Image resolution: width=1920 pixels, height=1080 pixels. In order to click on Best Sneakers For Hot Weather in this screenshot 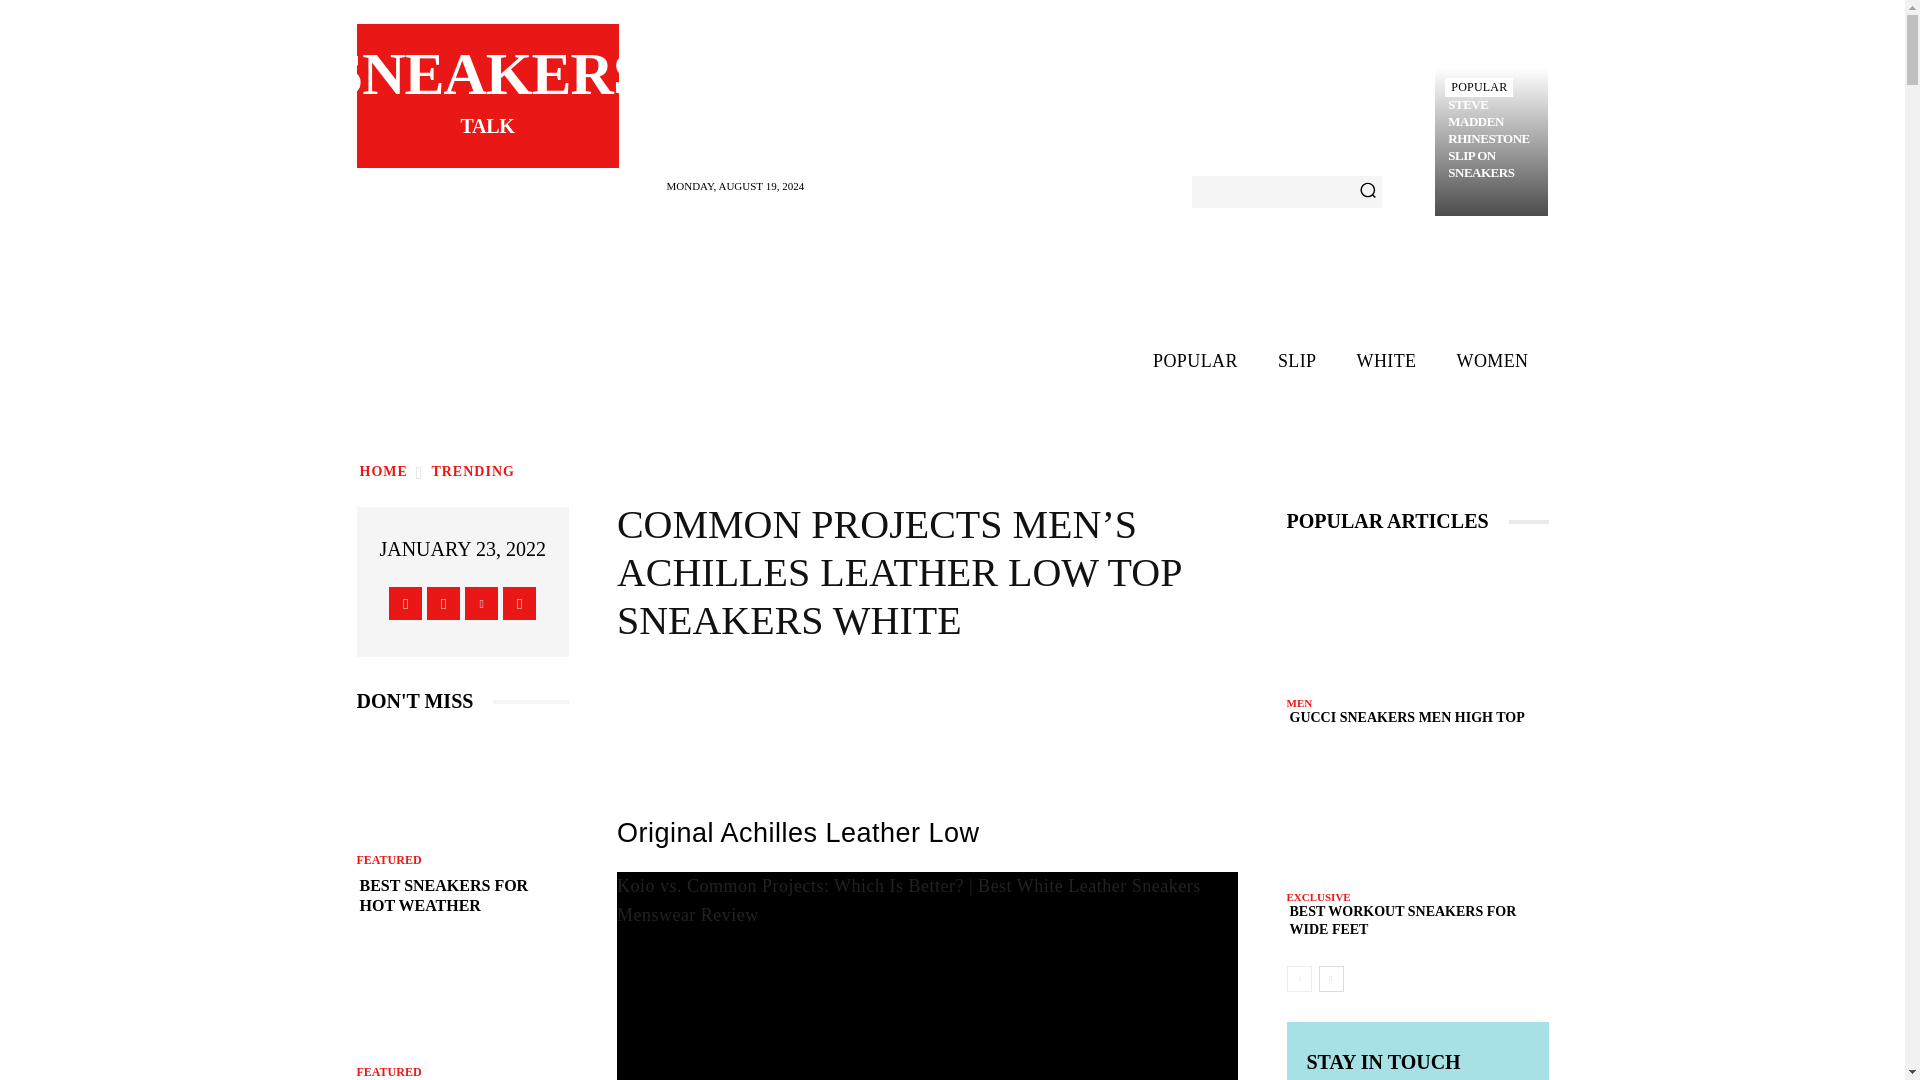, I will do `click(462, 896)`.